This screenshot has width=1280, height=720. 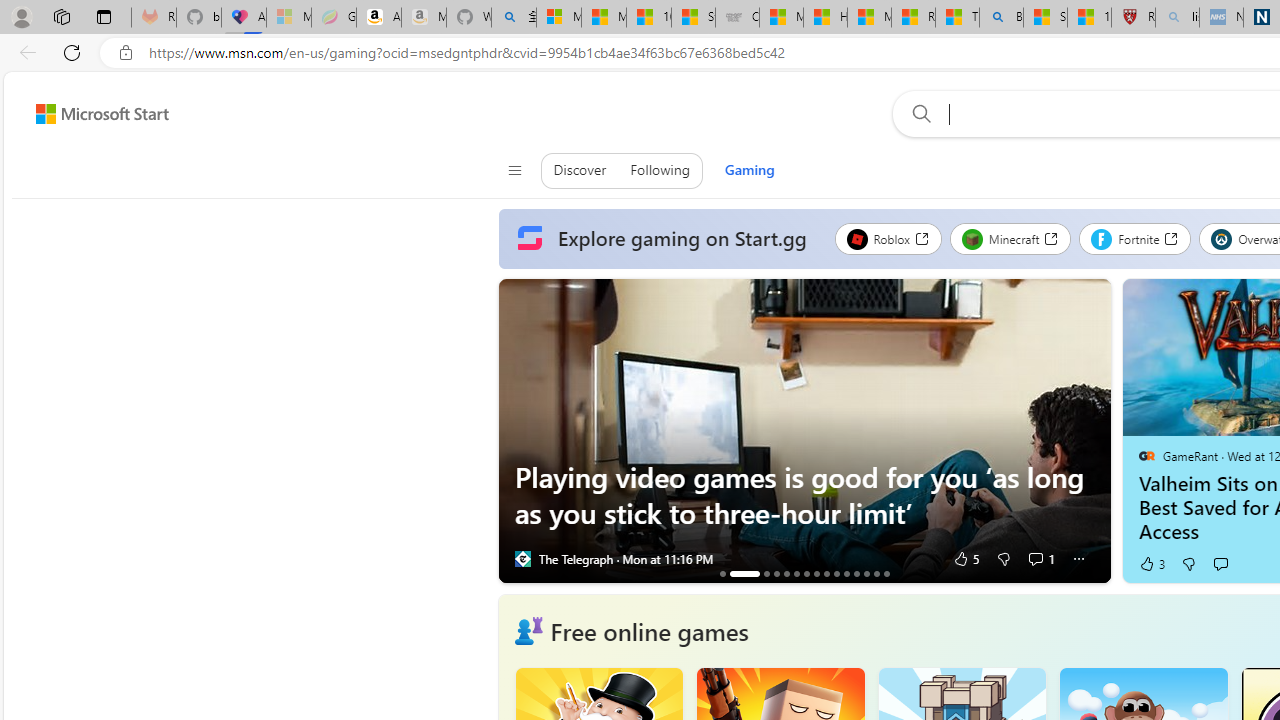 What do you see at coordinates (966, 558) in the screenshot?
I see `5 Like` at bounding box center [966, 558].